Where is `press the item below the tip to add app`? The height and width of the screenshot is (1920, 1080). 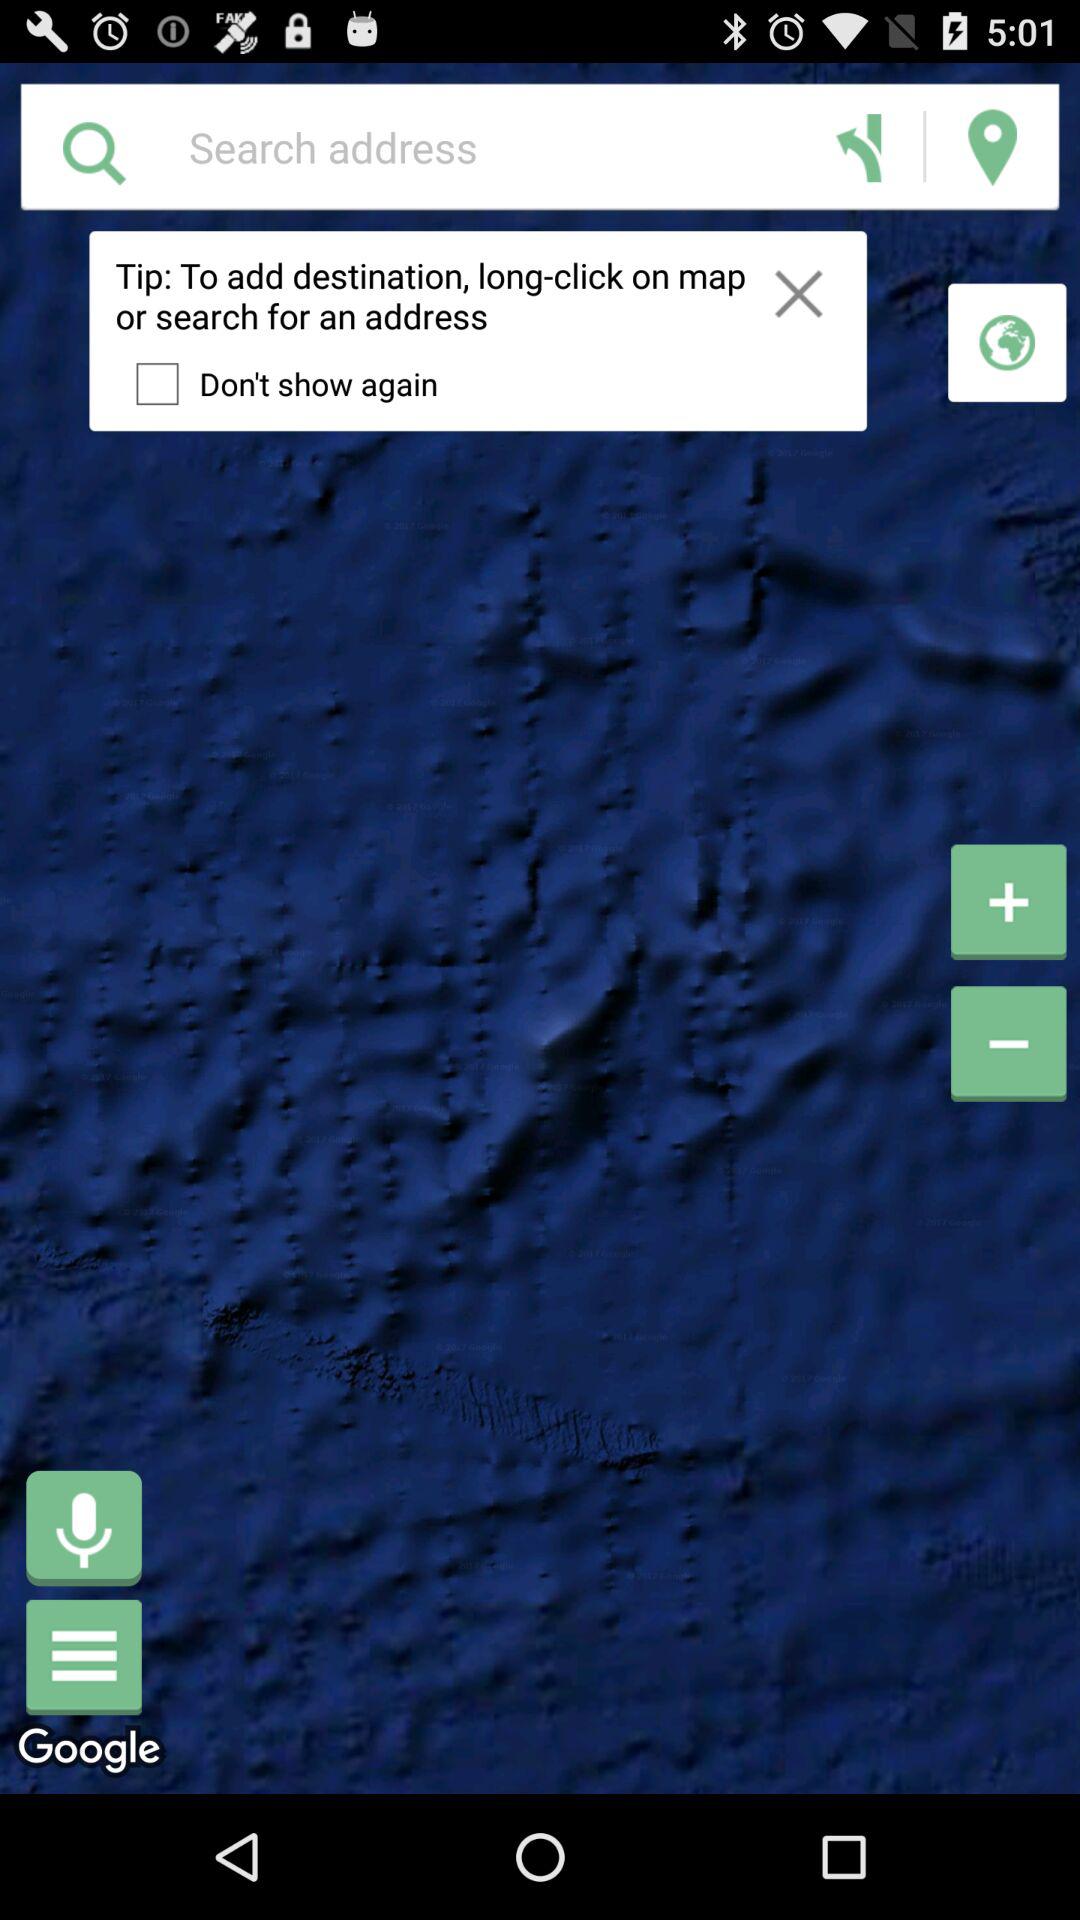
press the item below the tip to add app is located at coordinates (276, 383).